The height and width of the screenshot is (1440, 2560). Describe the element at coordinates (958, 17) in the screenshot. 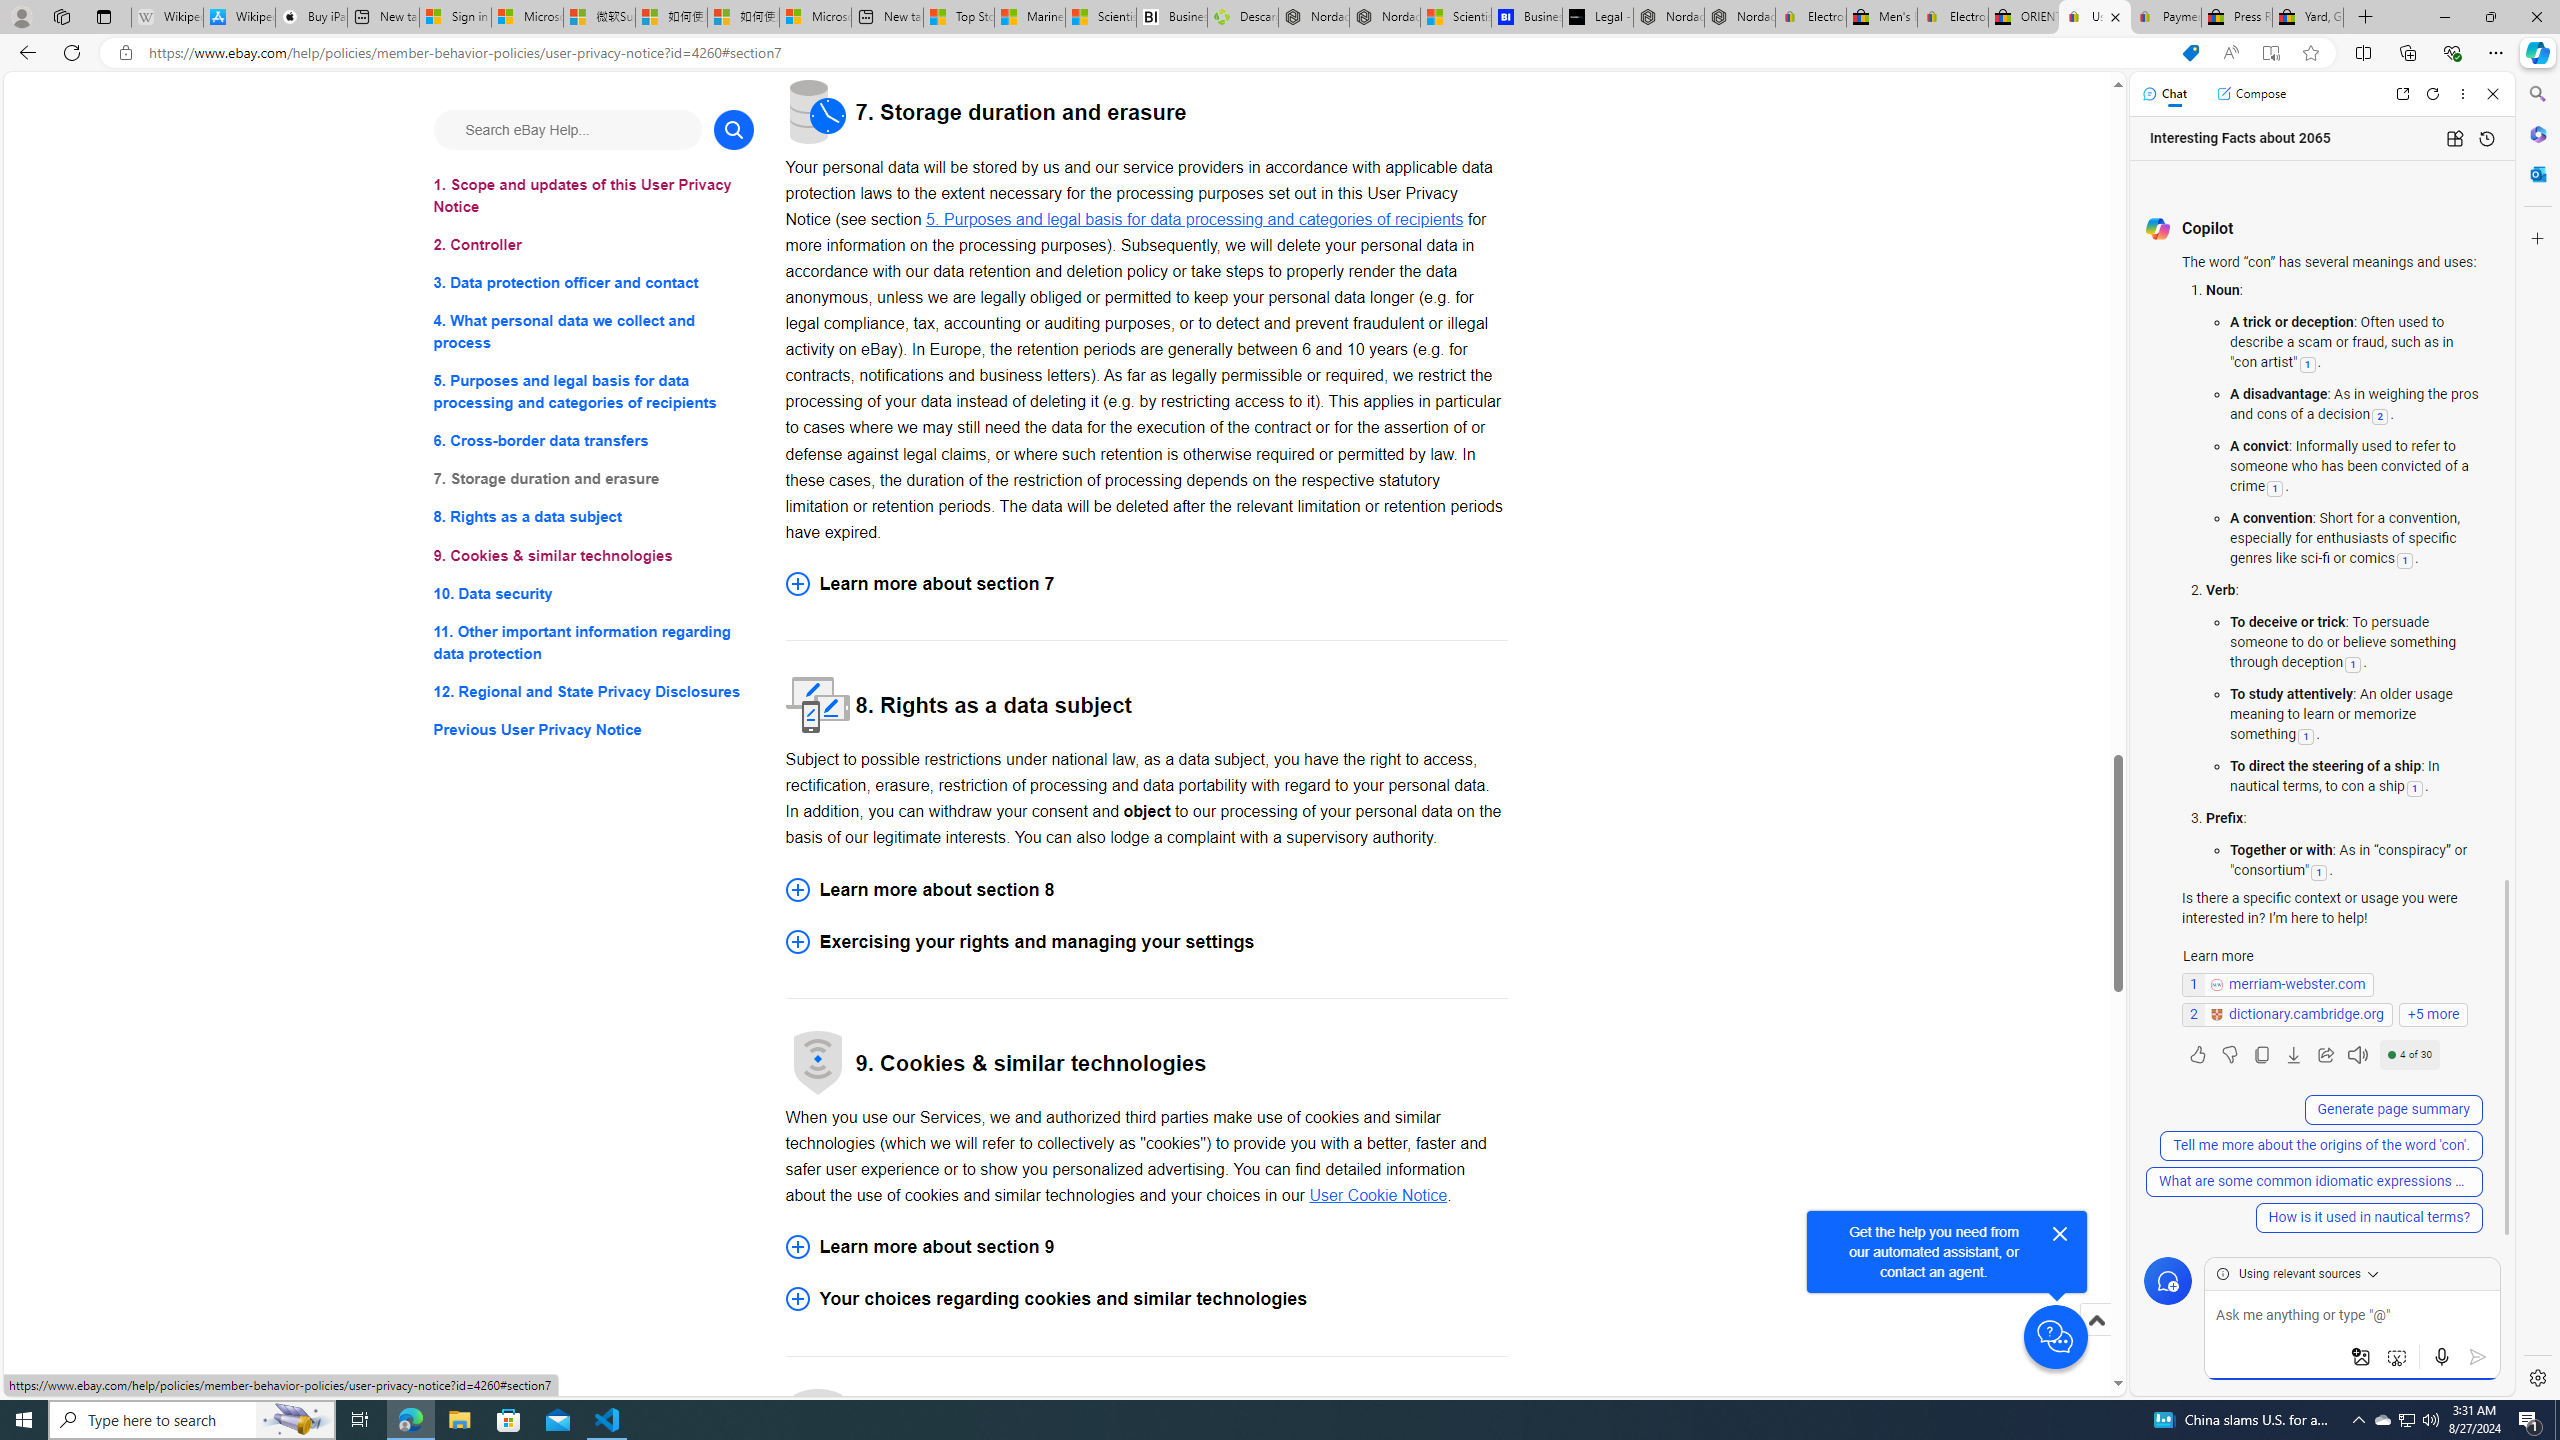

I see `Top Stories - MSN` at that location.